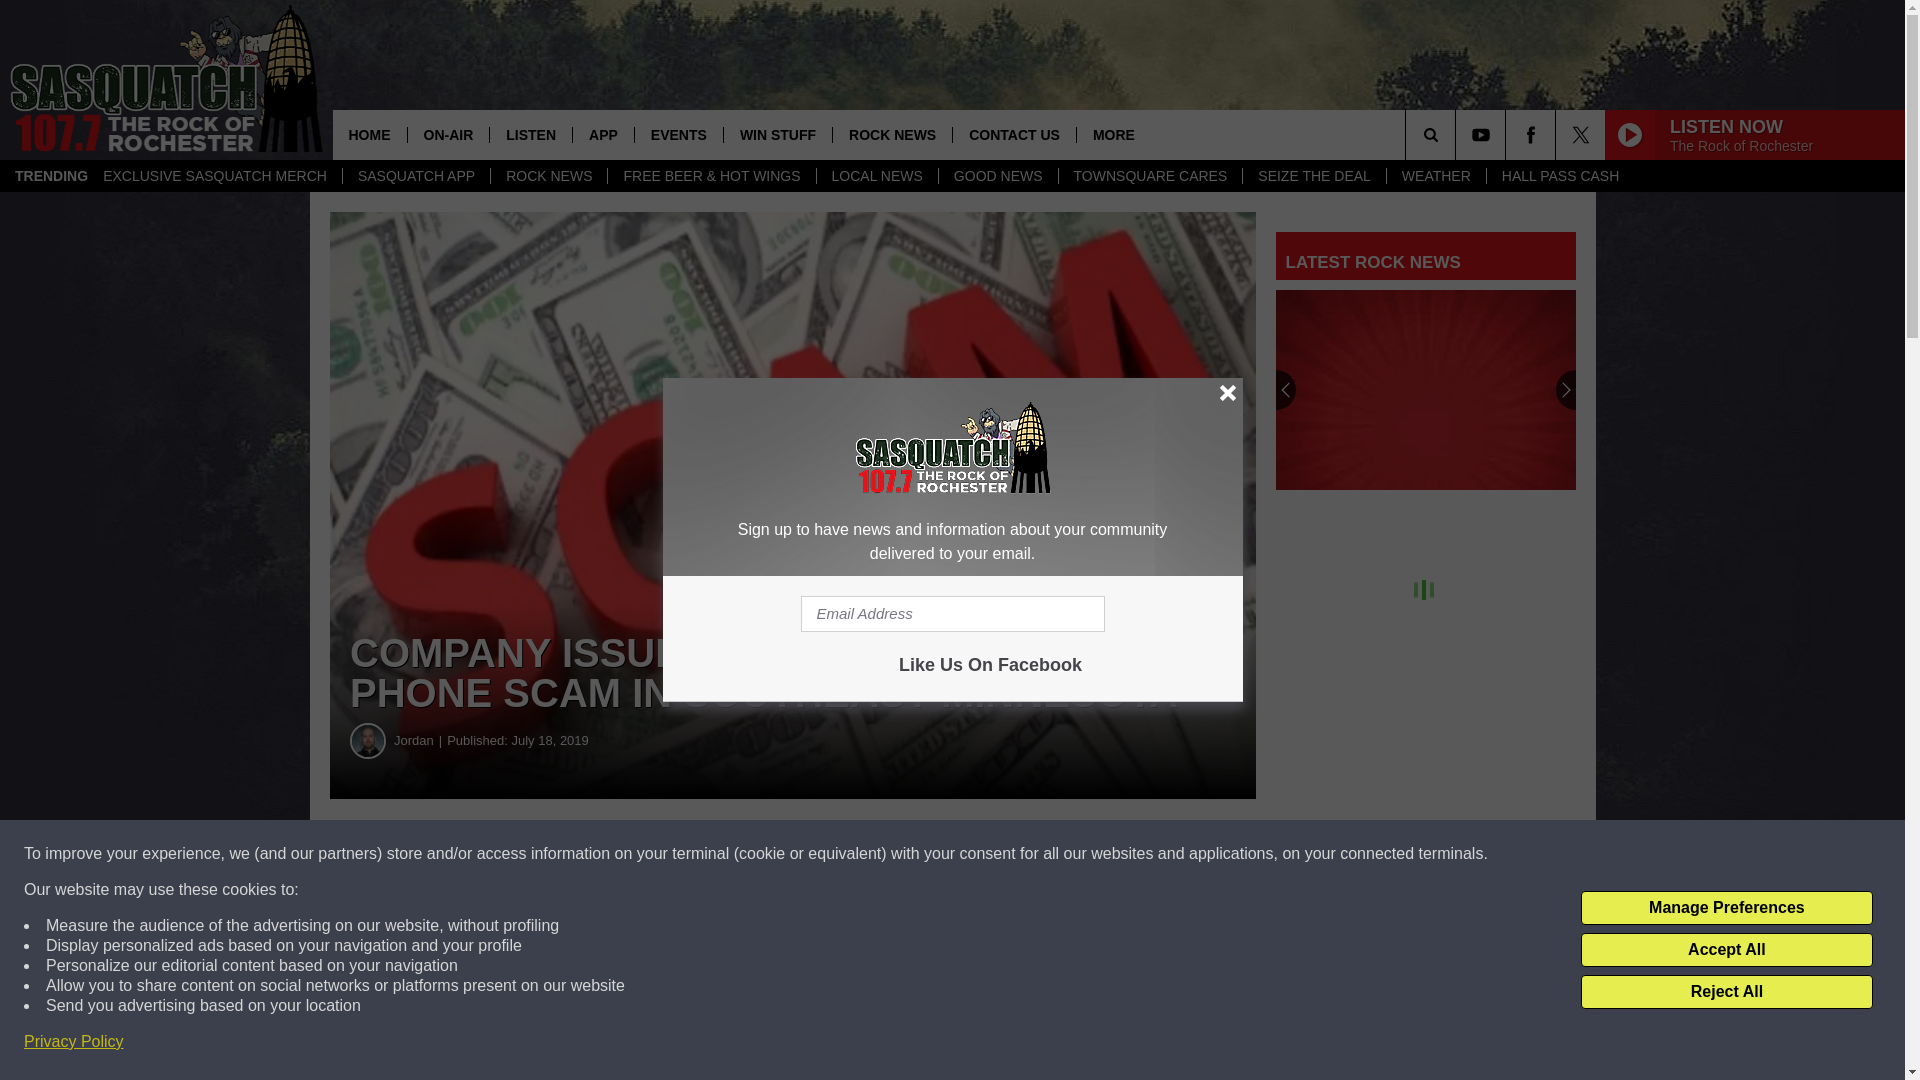 This screenshot has height=1080, width=1920. I want to click on ROCK NEWS, so click(548, 176).